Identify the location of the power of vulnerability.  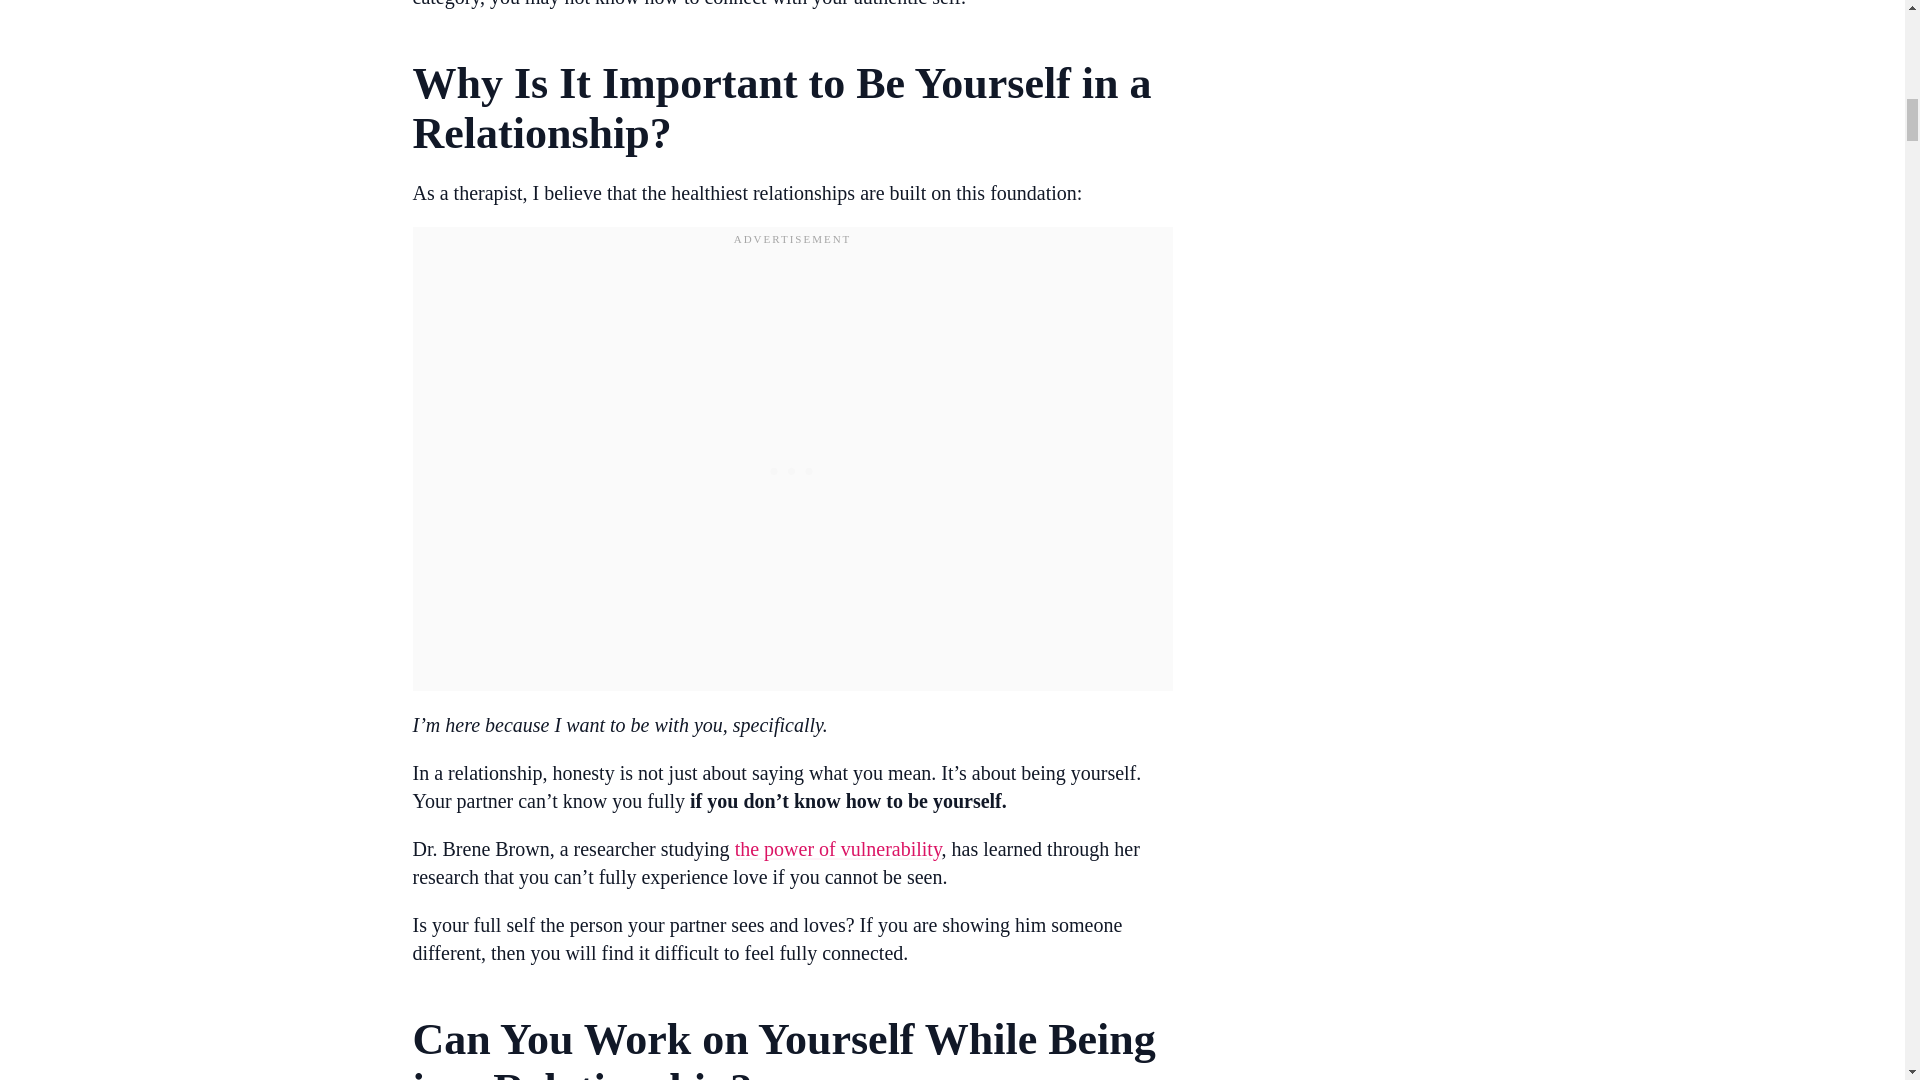
(838, 848).